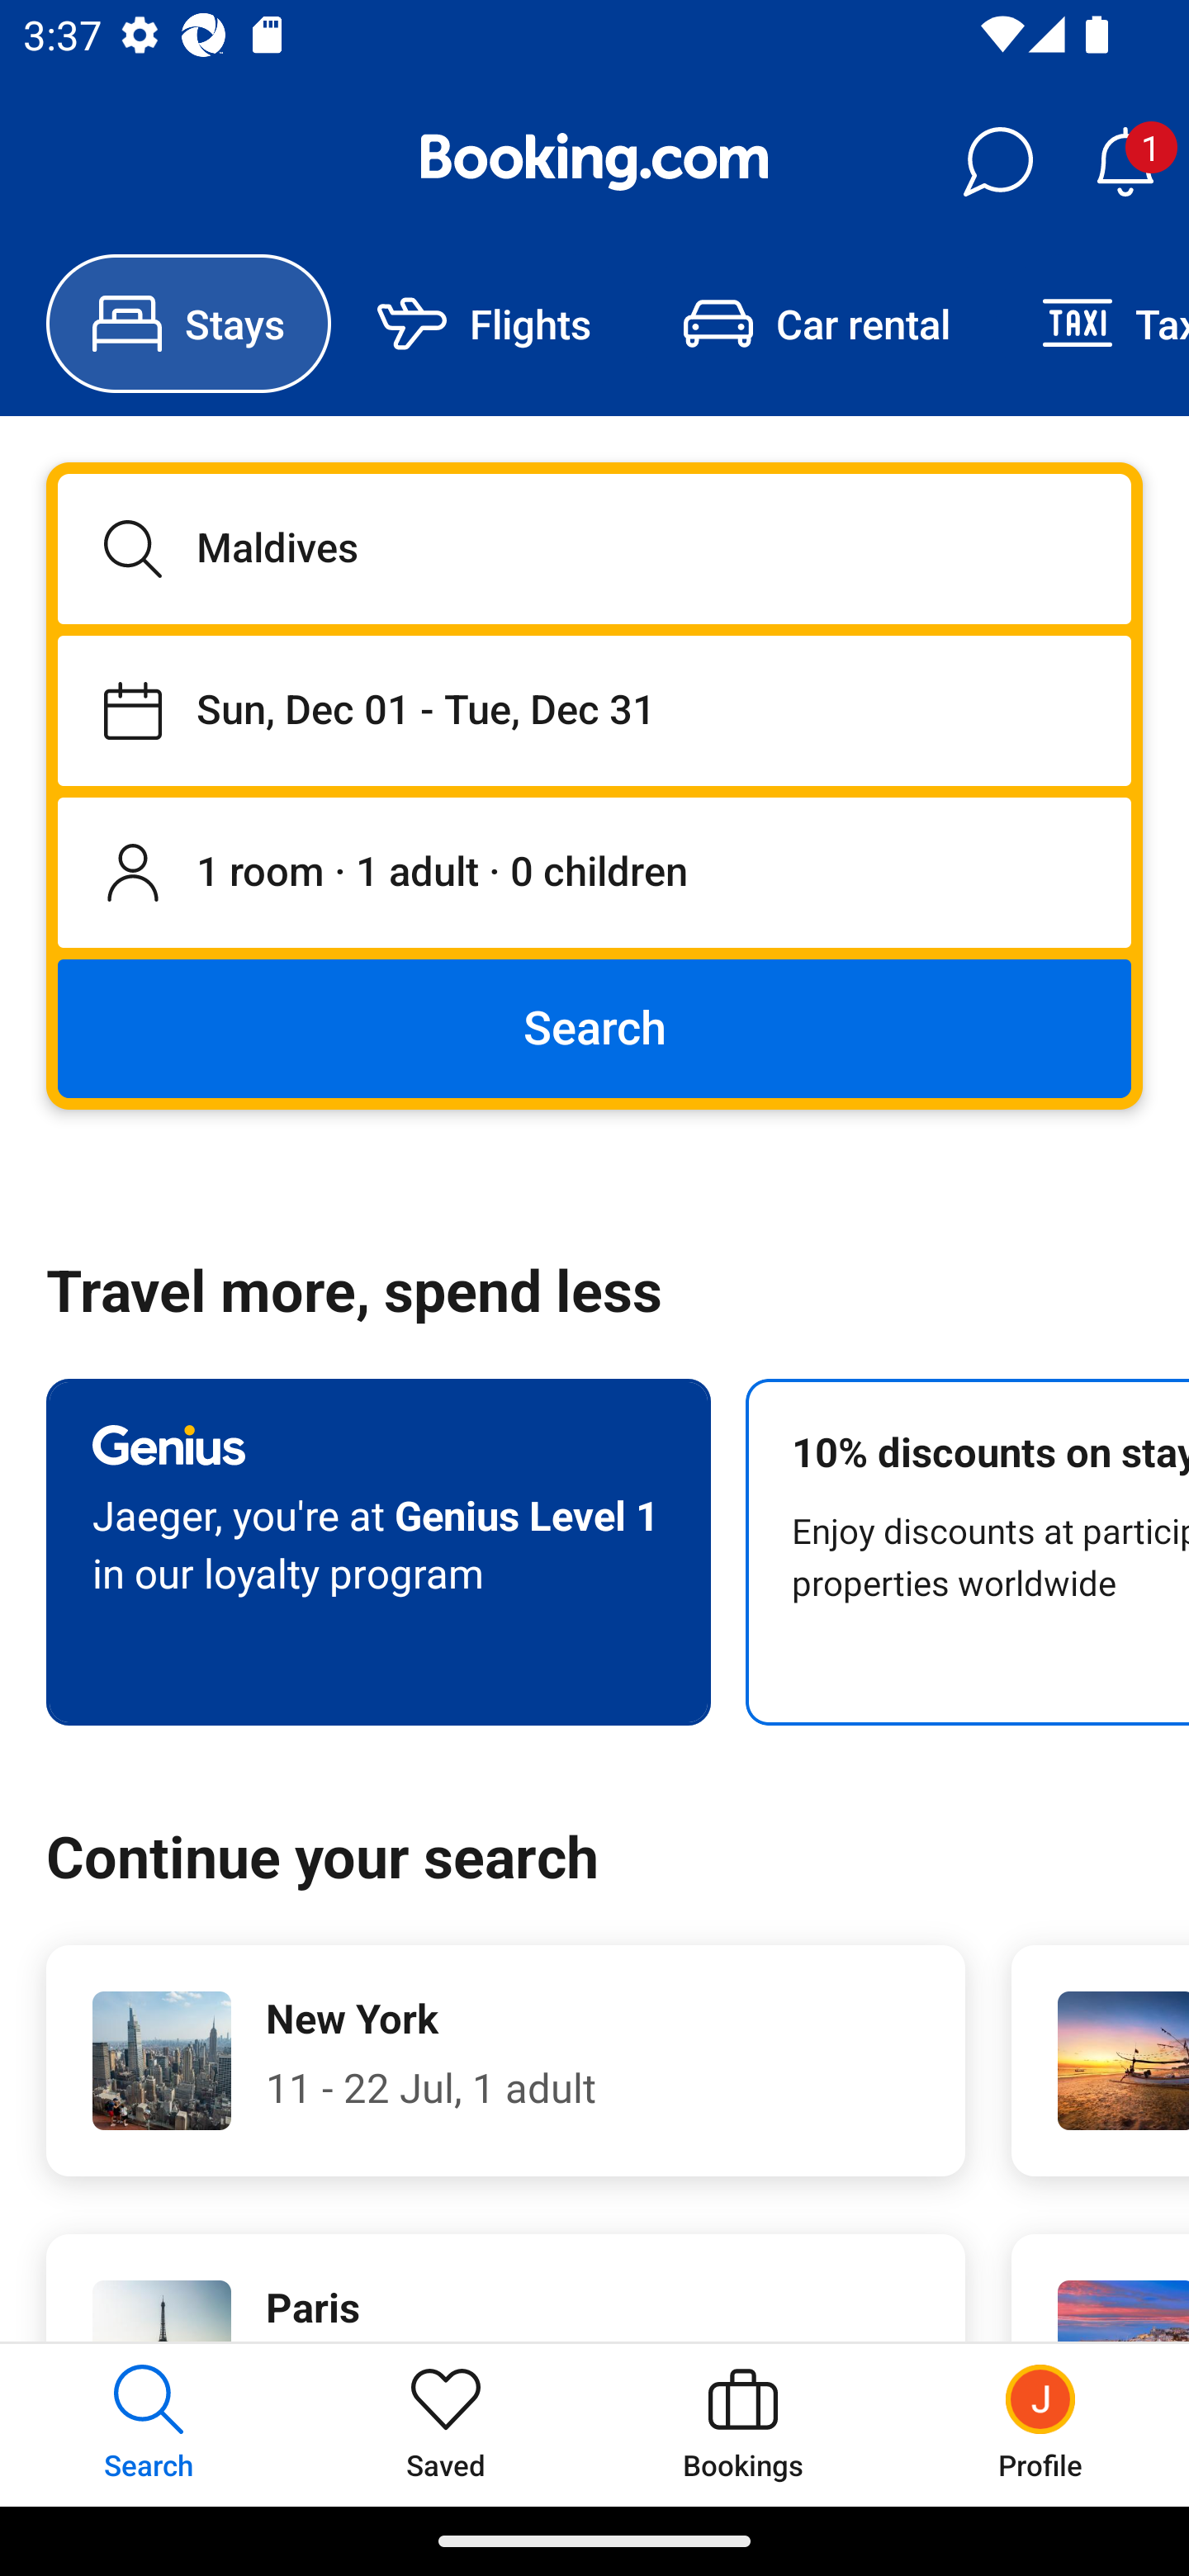  Describe the element at coordinates (446, 2424) in the screenshot. I see `Saved` at that location.